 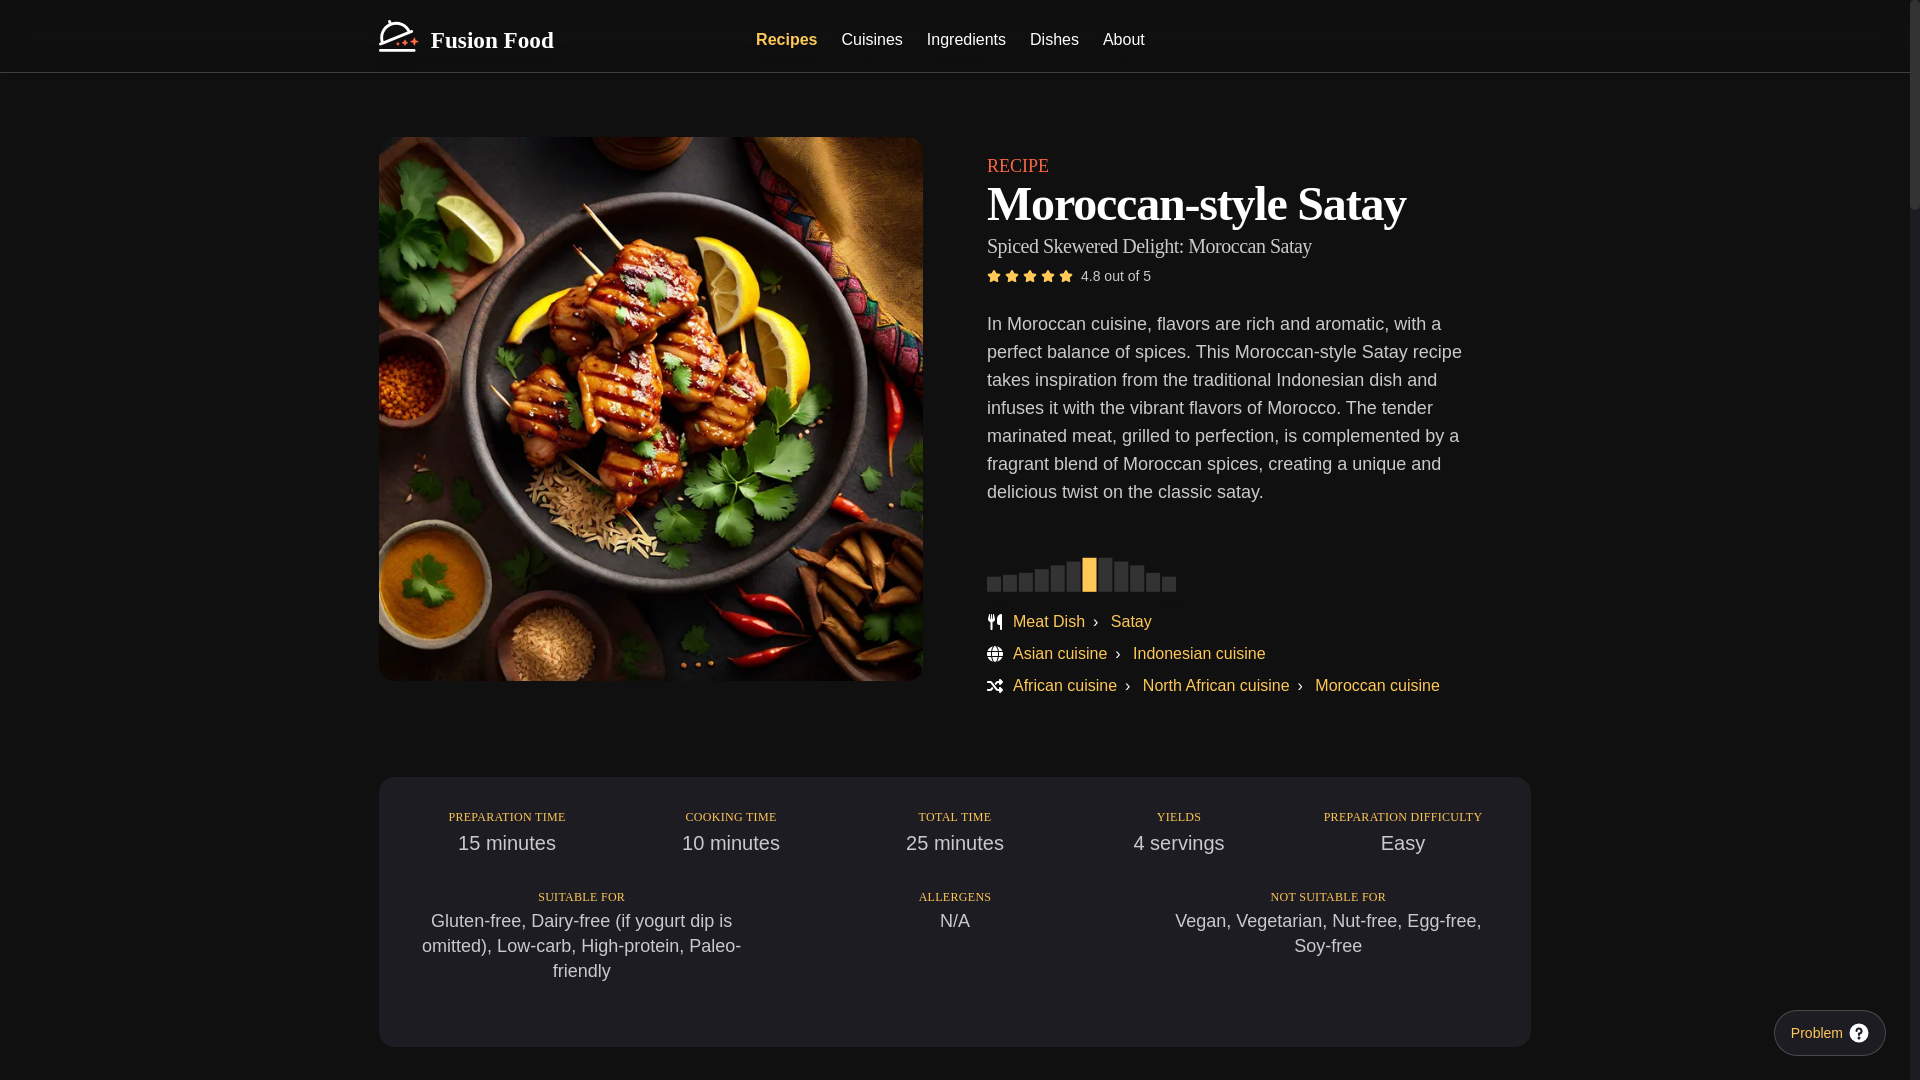 I want to click on Asian cuisine, so click(x=1132, y=621).